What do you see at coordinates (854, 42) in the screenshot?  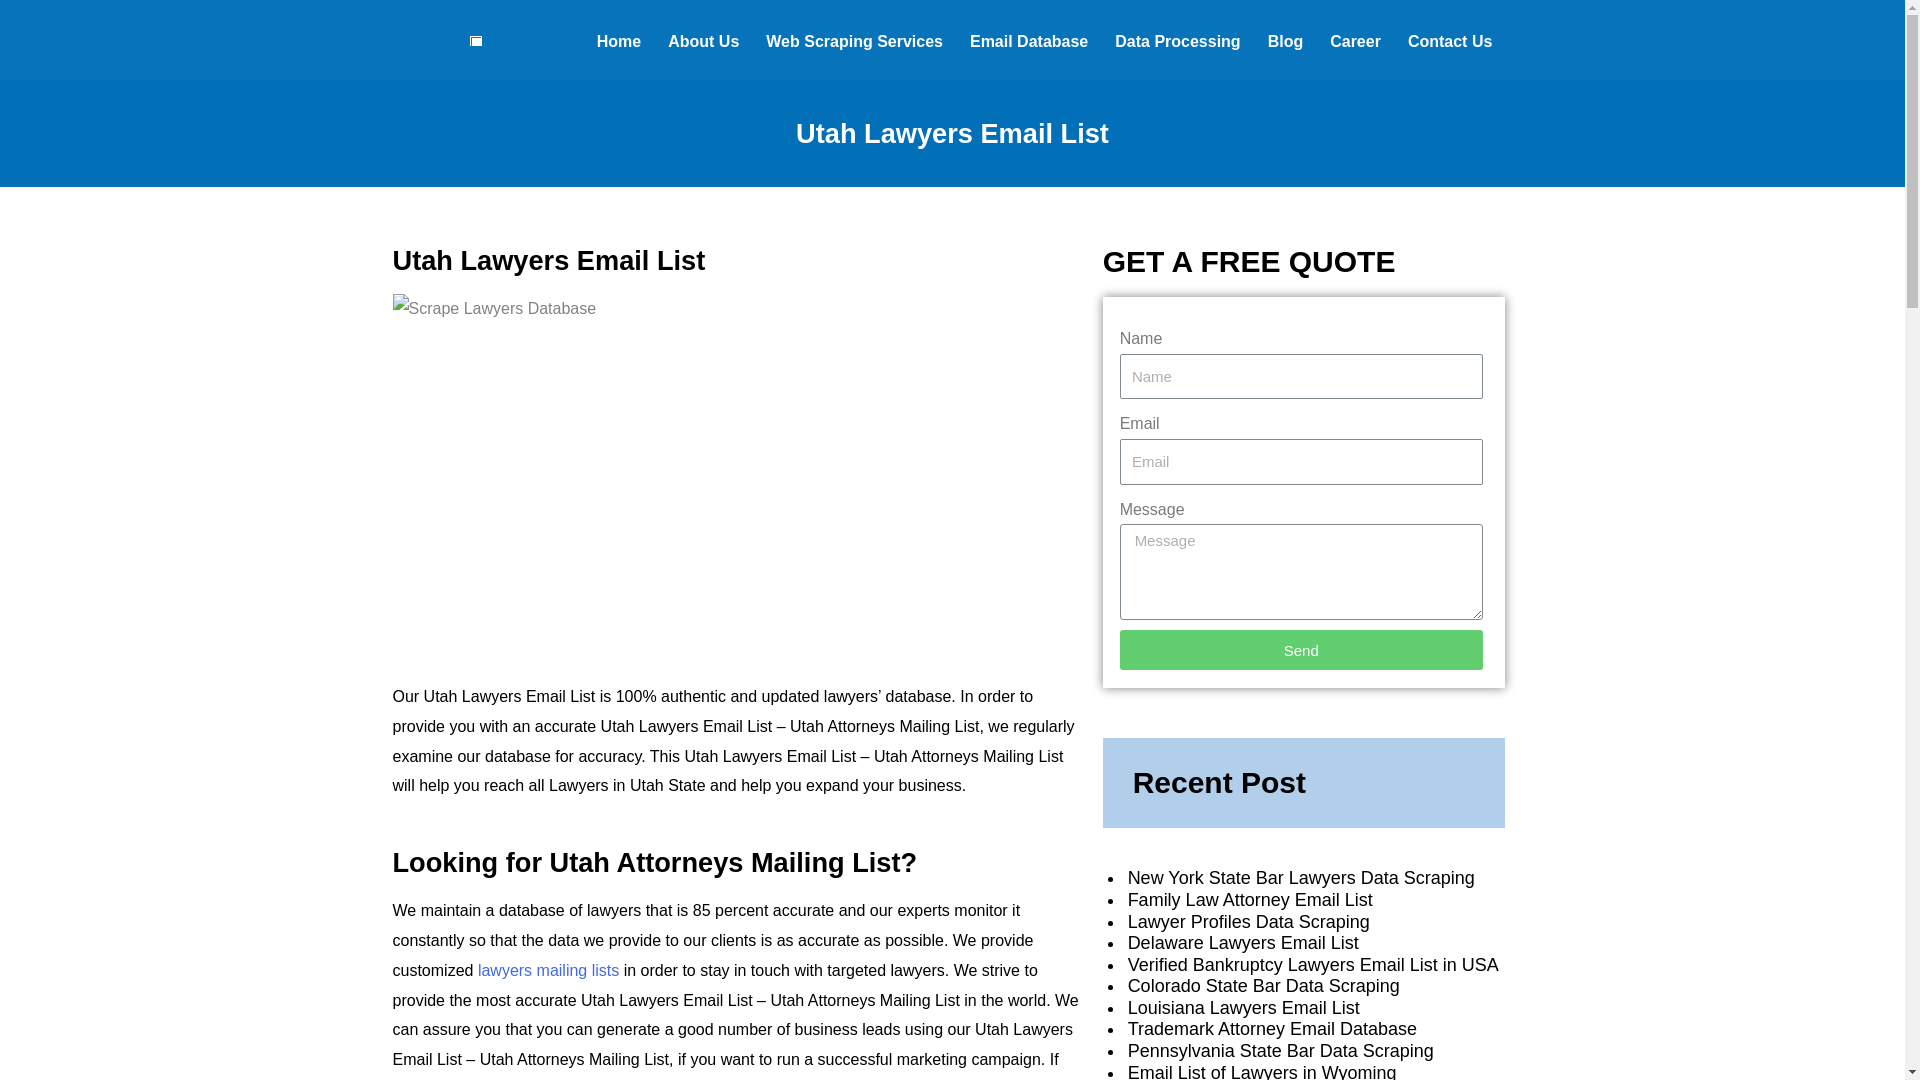 I see `Web Scraping Services` at bounding box center [854, 42].